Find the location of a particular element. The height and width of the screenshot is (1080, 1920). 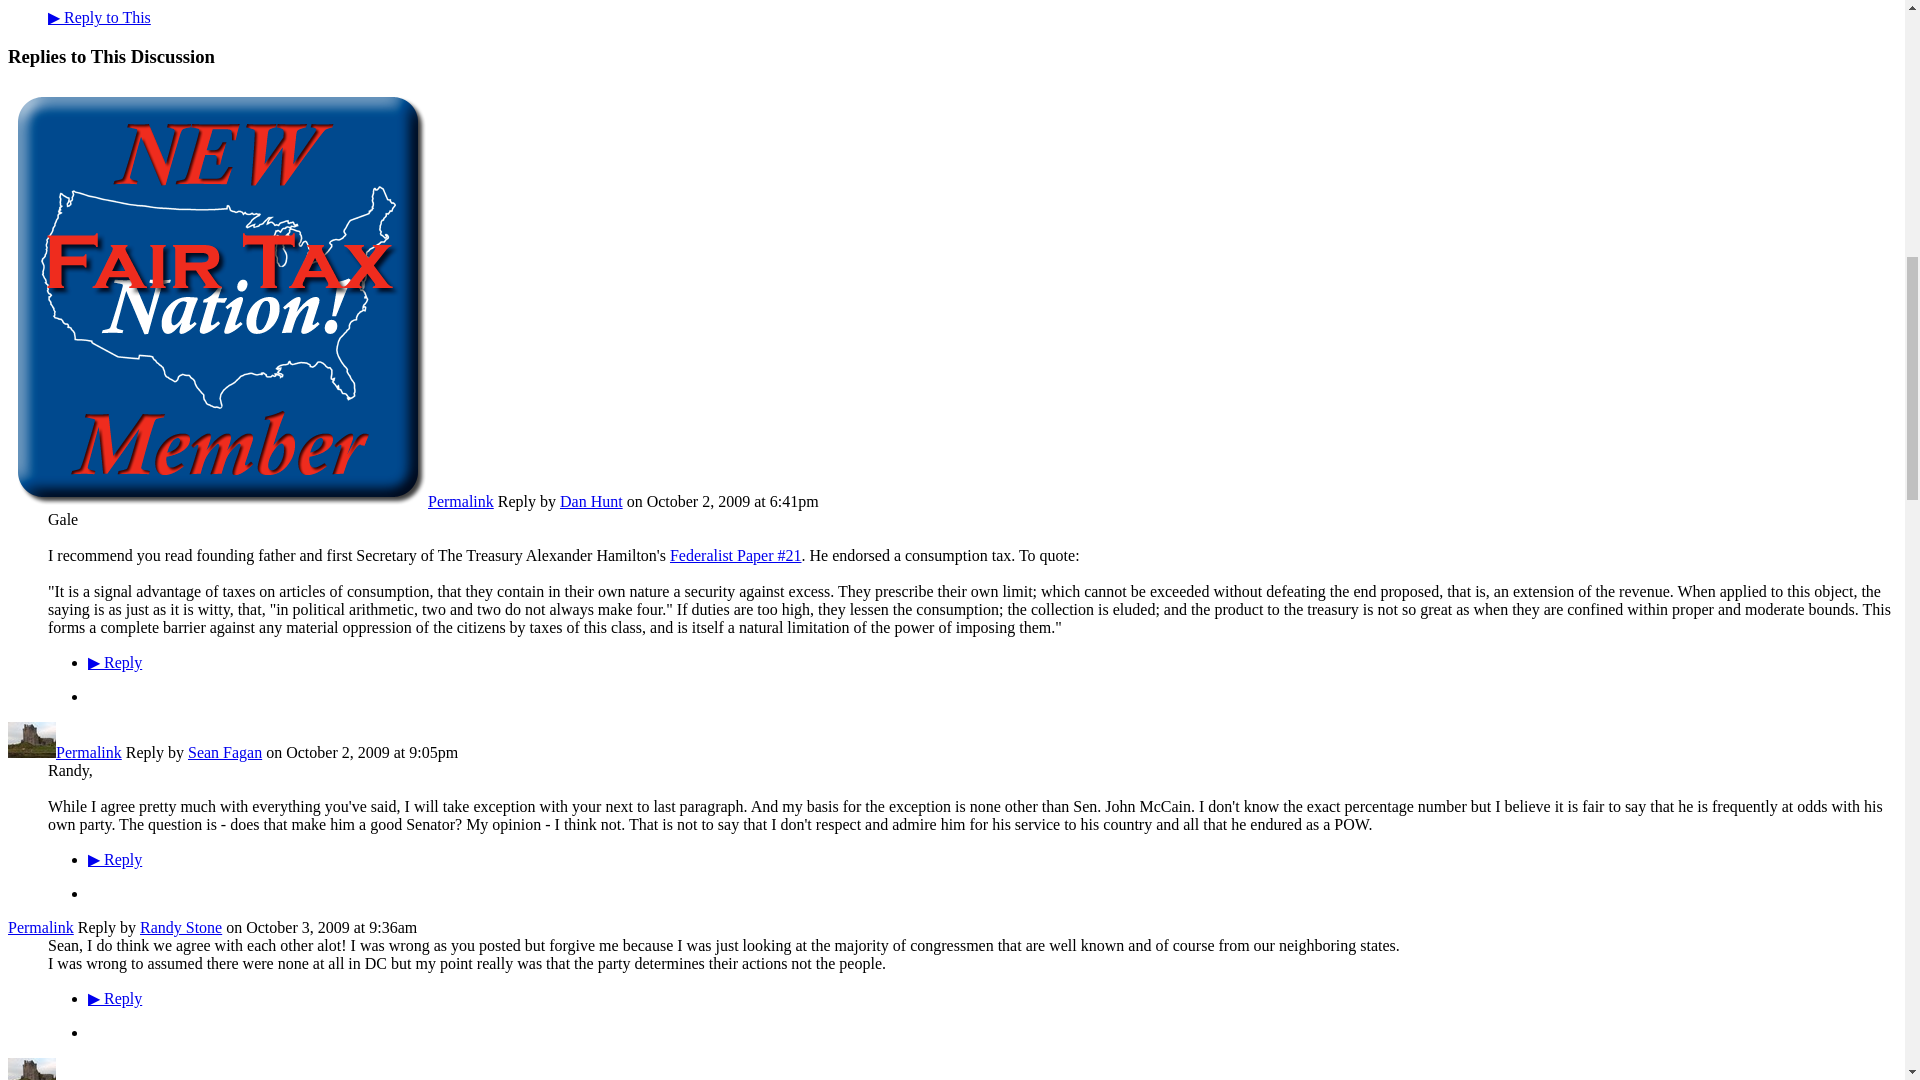

Permalink to this Reply is located at coordinates (88, 752).